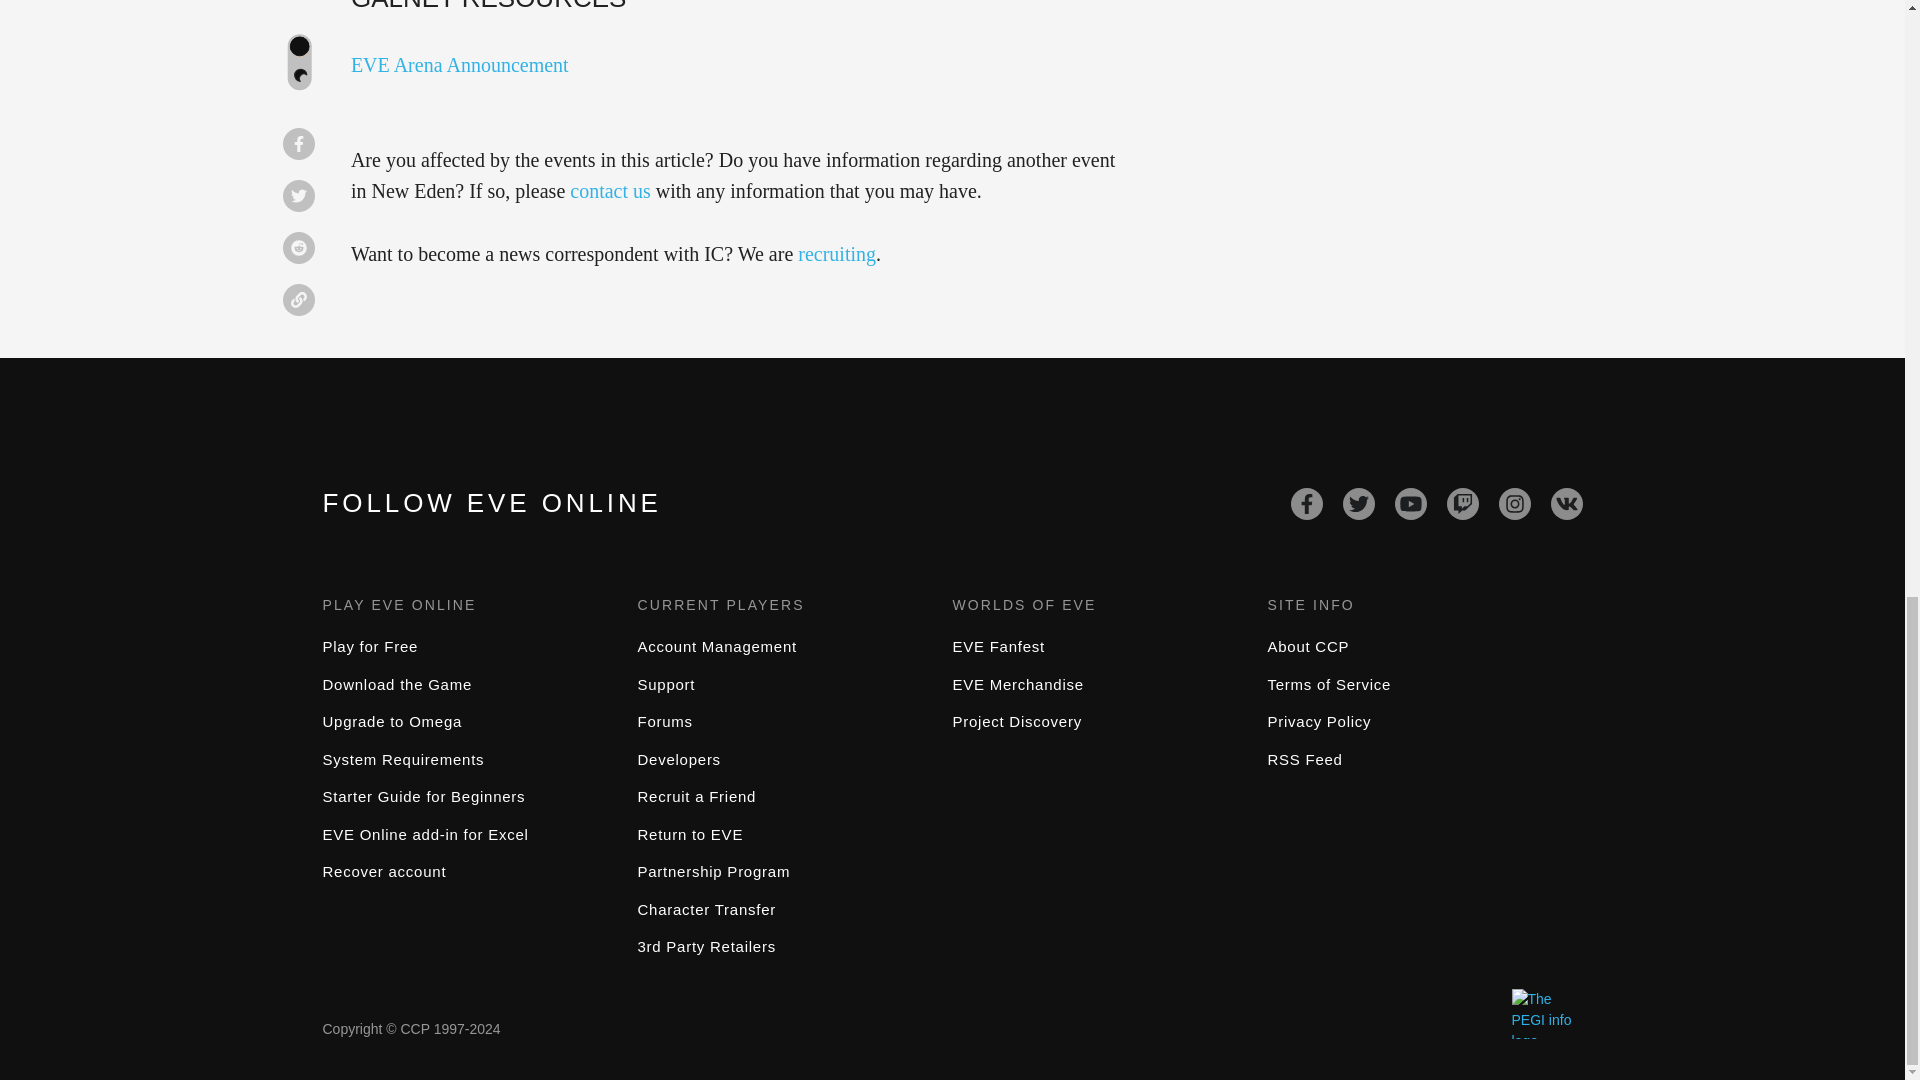  I want to click on YouTube, so click(1410, 504).